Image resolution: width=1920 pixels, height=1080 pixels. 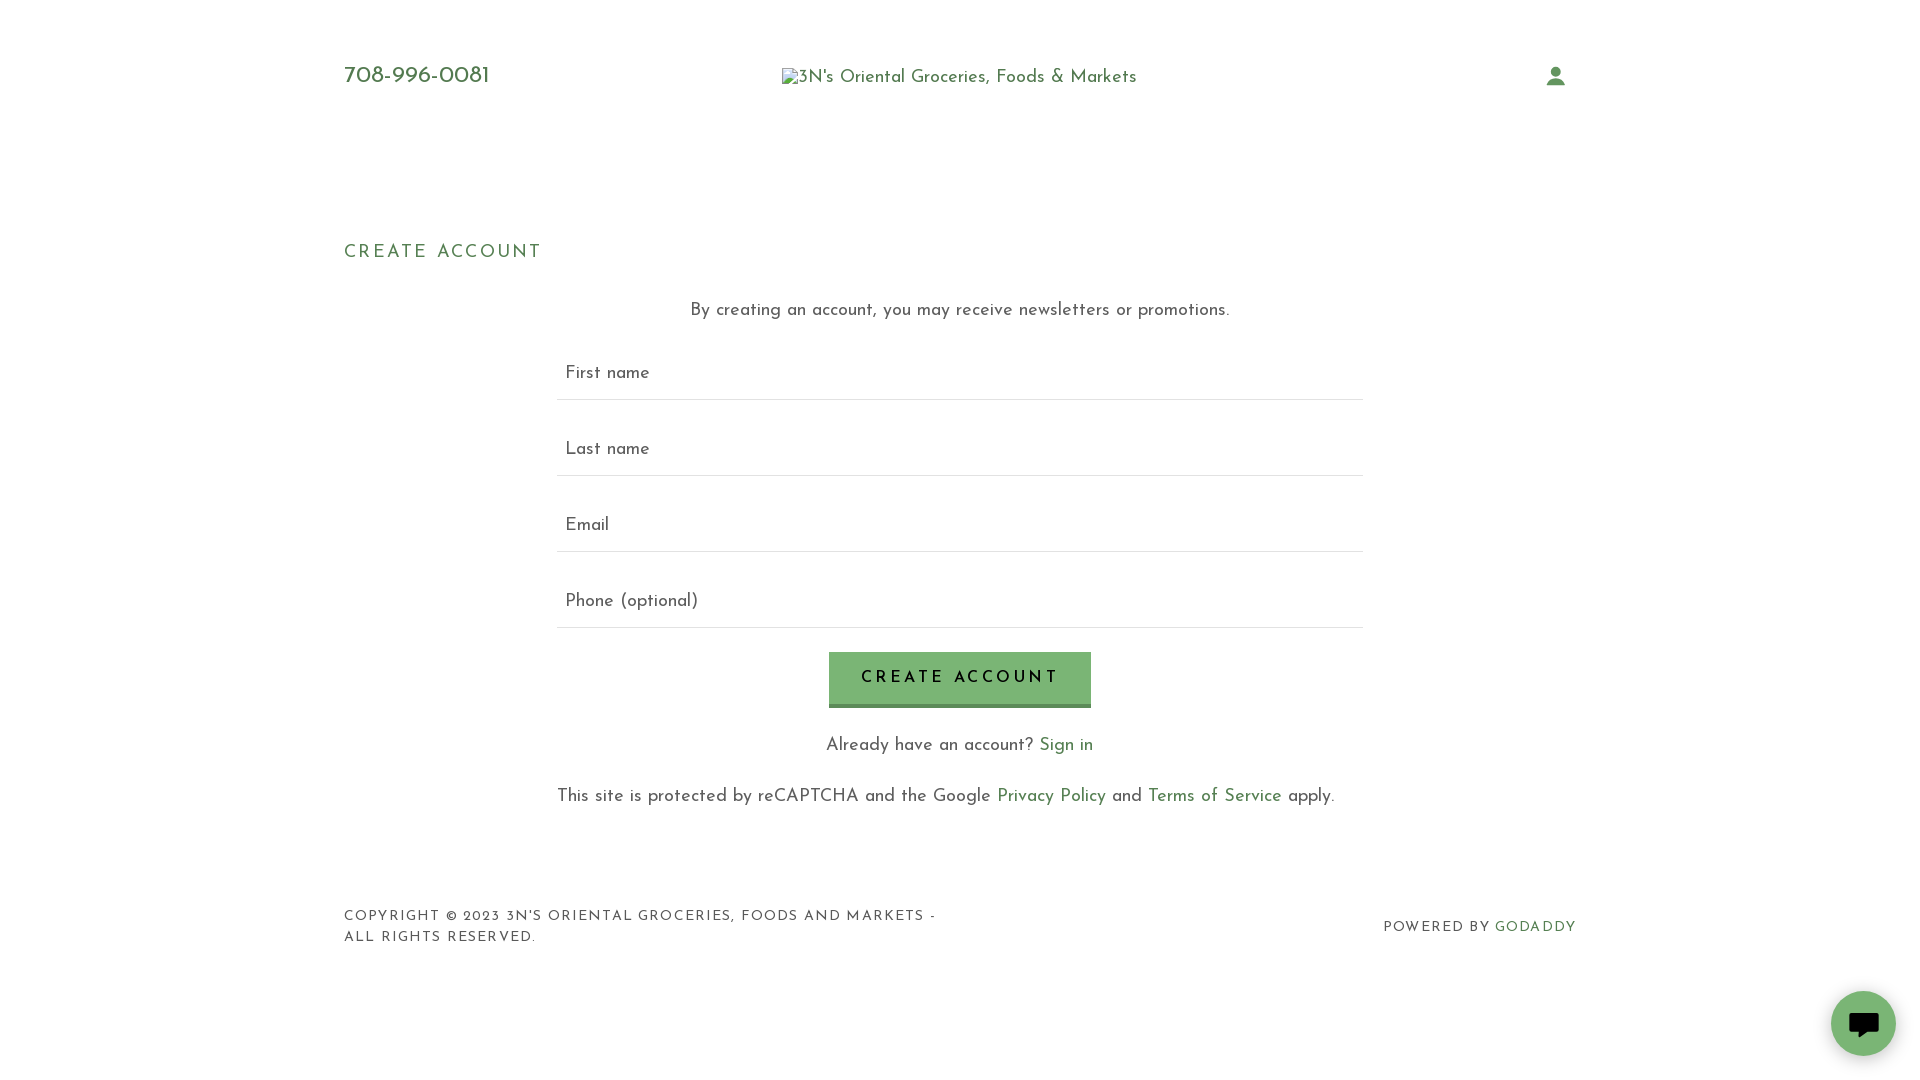 I want to click on Terms of Service, so click(x=1215, y=796).